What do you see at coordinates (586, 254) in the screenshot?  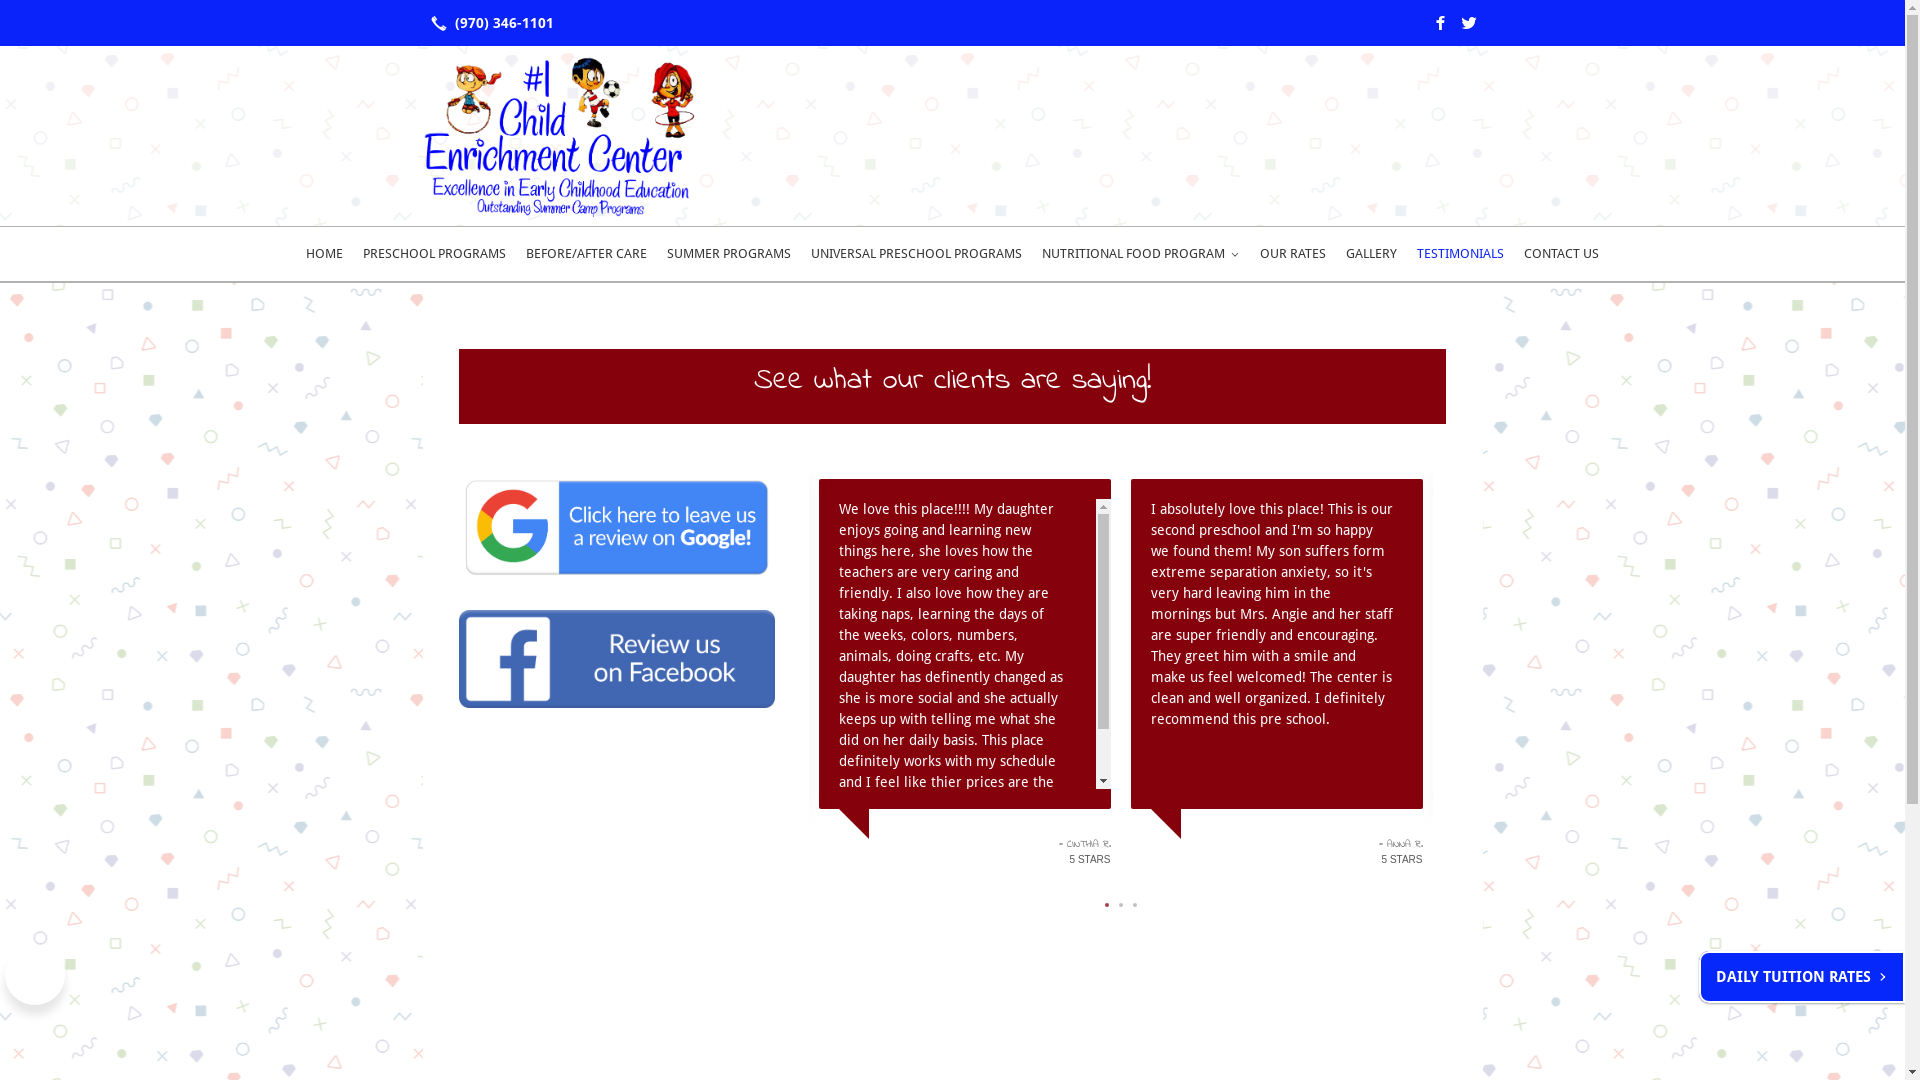 I see `BEFORE/AFTER CARE` at bounding box center [586, 254].